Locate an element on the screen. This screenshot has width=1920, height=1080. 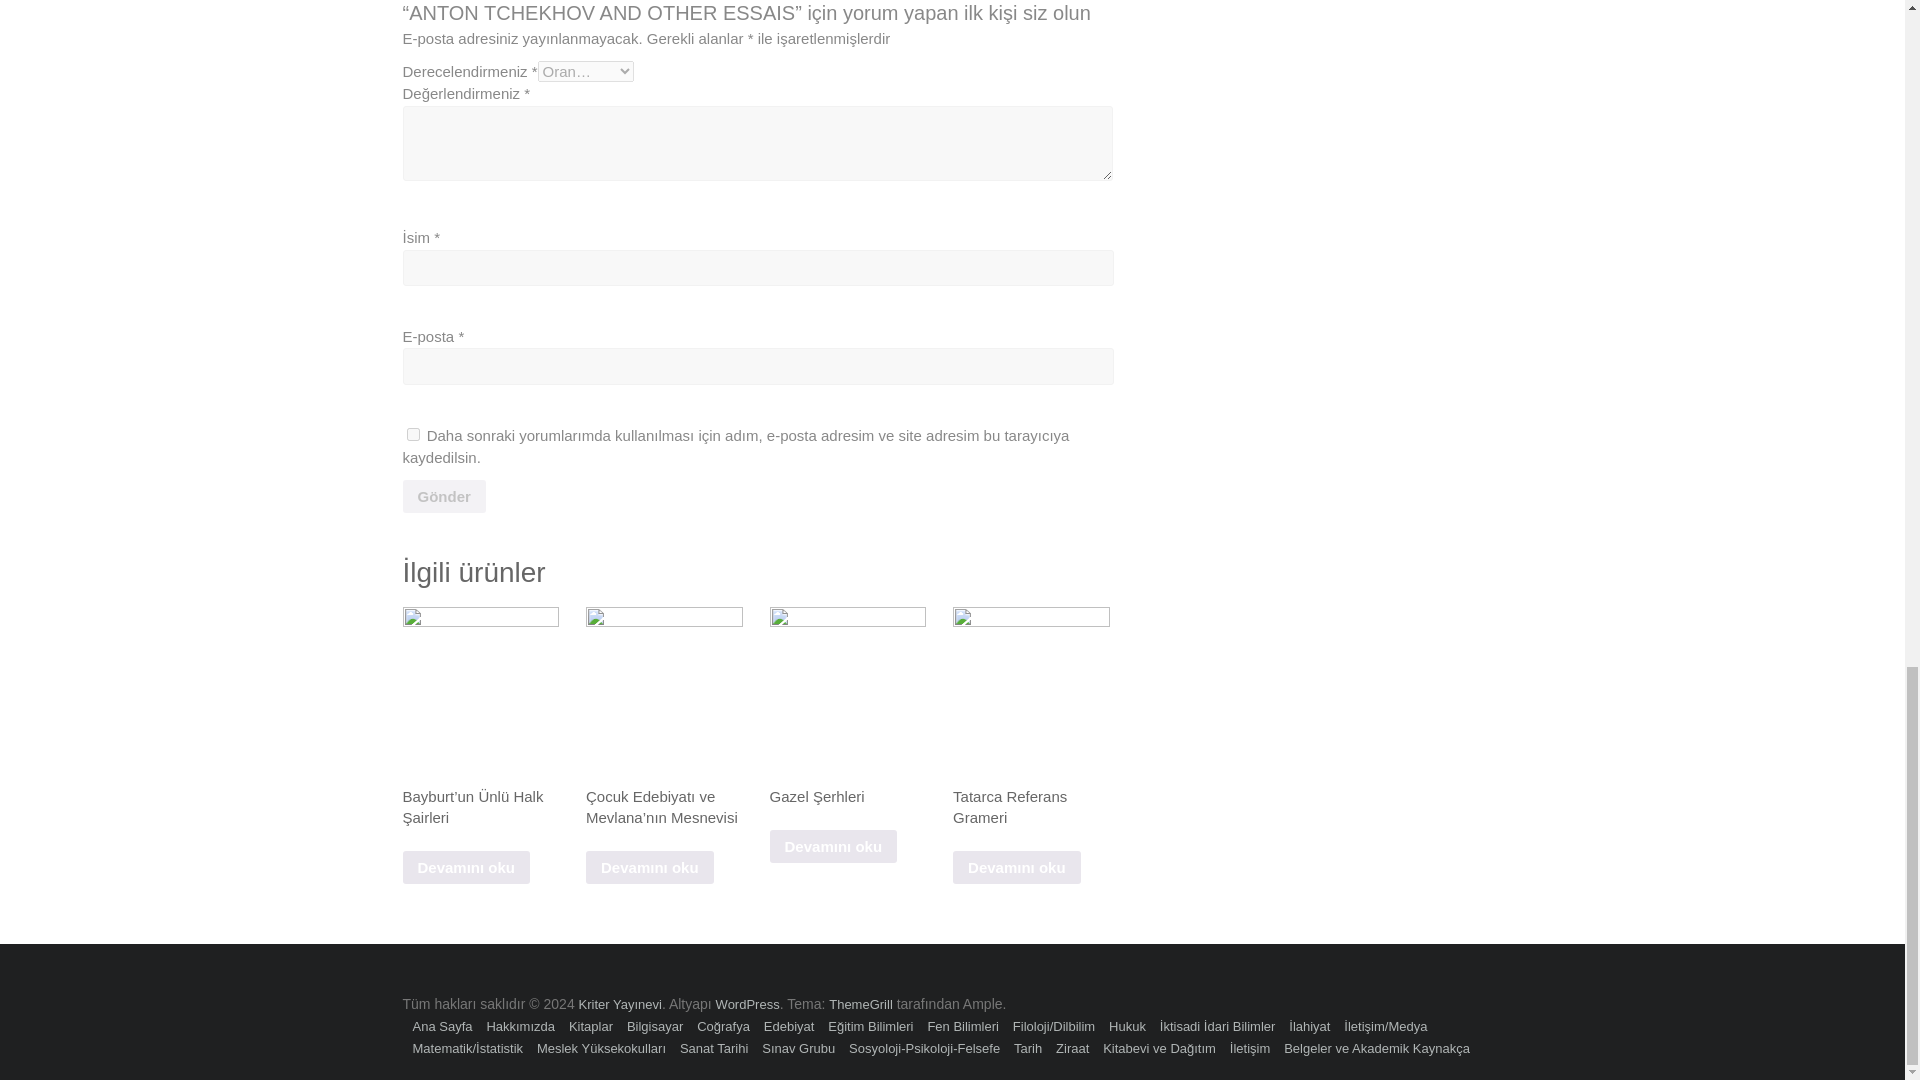
WordPress is located at coordinates (748, 1004).